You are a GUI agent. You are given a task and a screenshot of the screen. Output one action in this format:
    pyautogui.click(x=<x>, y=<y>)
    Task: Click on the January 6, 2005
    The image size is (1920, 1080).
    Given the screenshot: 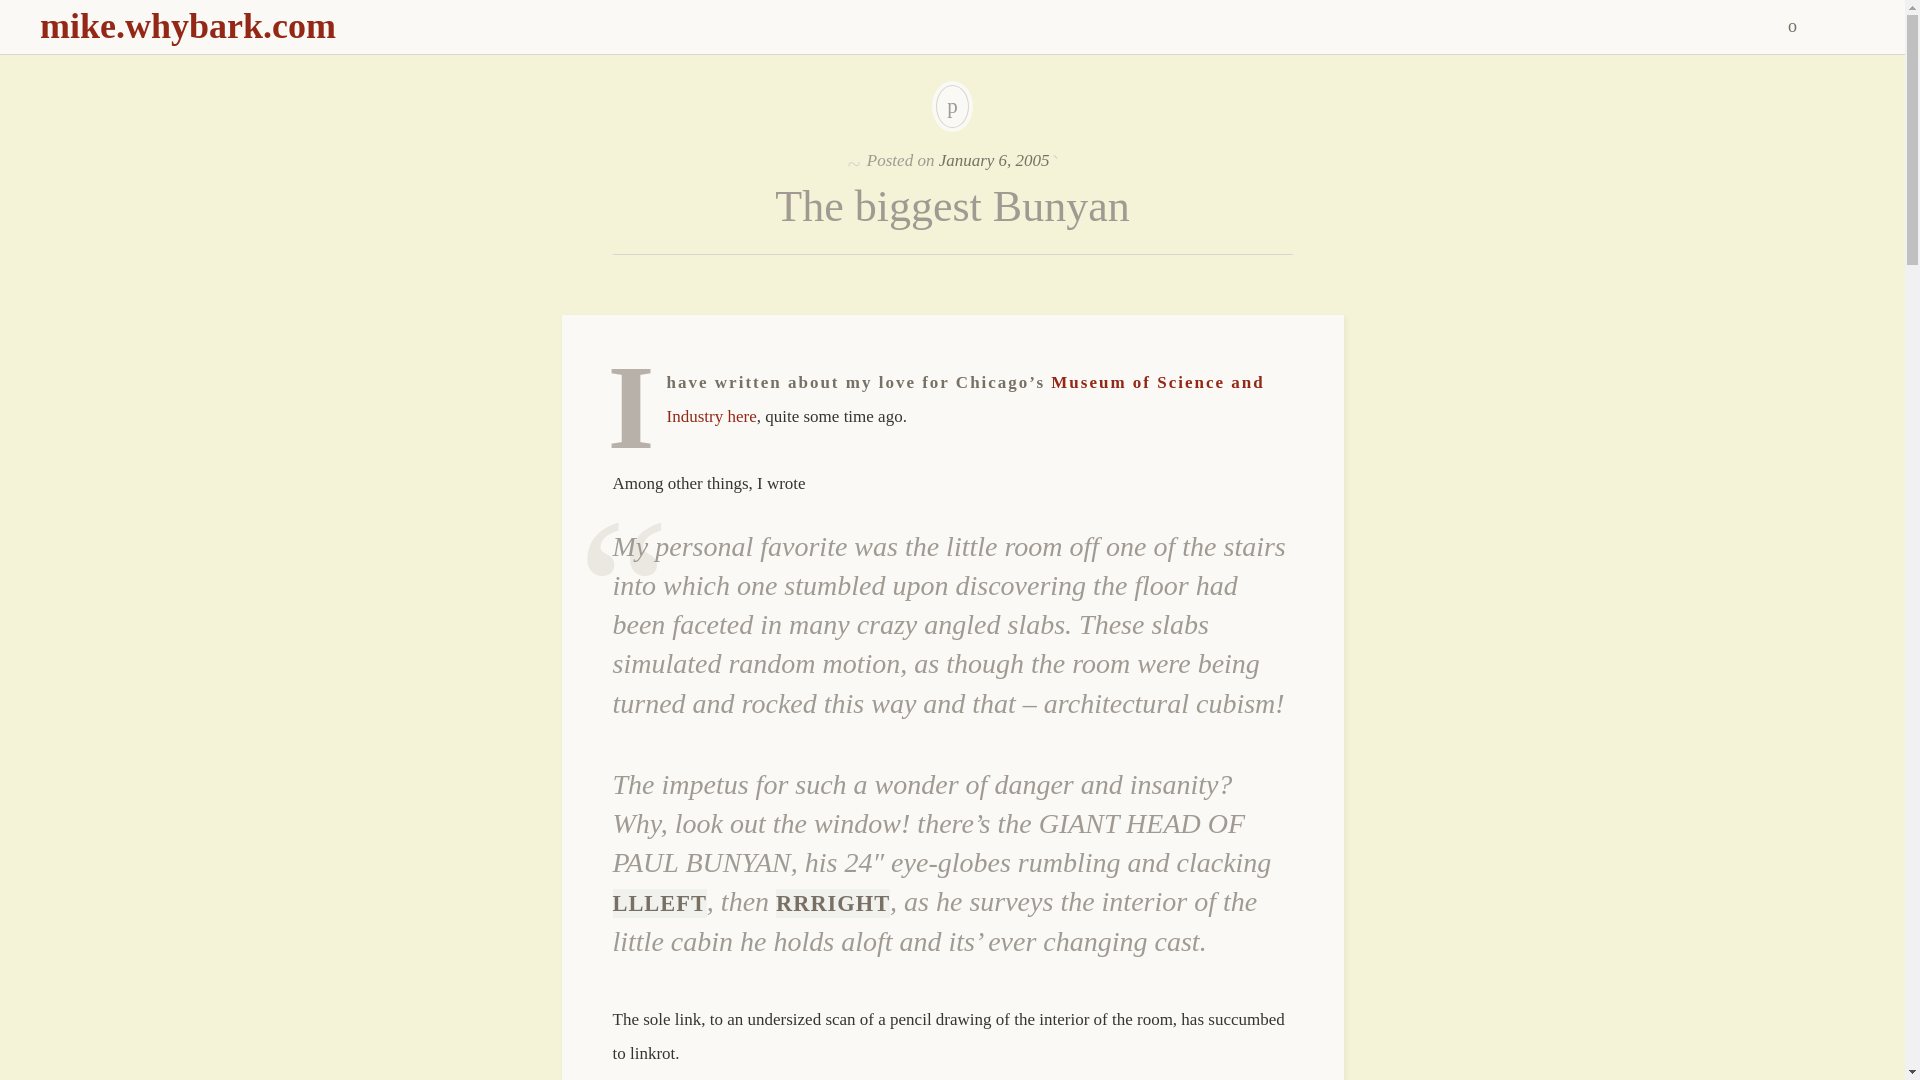 What is the action you would take?
    pyautogui.click(x=994, y=159)
    